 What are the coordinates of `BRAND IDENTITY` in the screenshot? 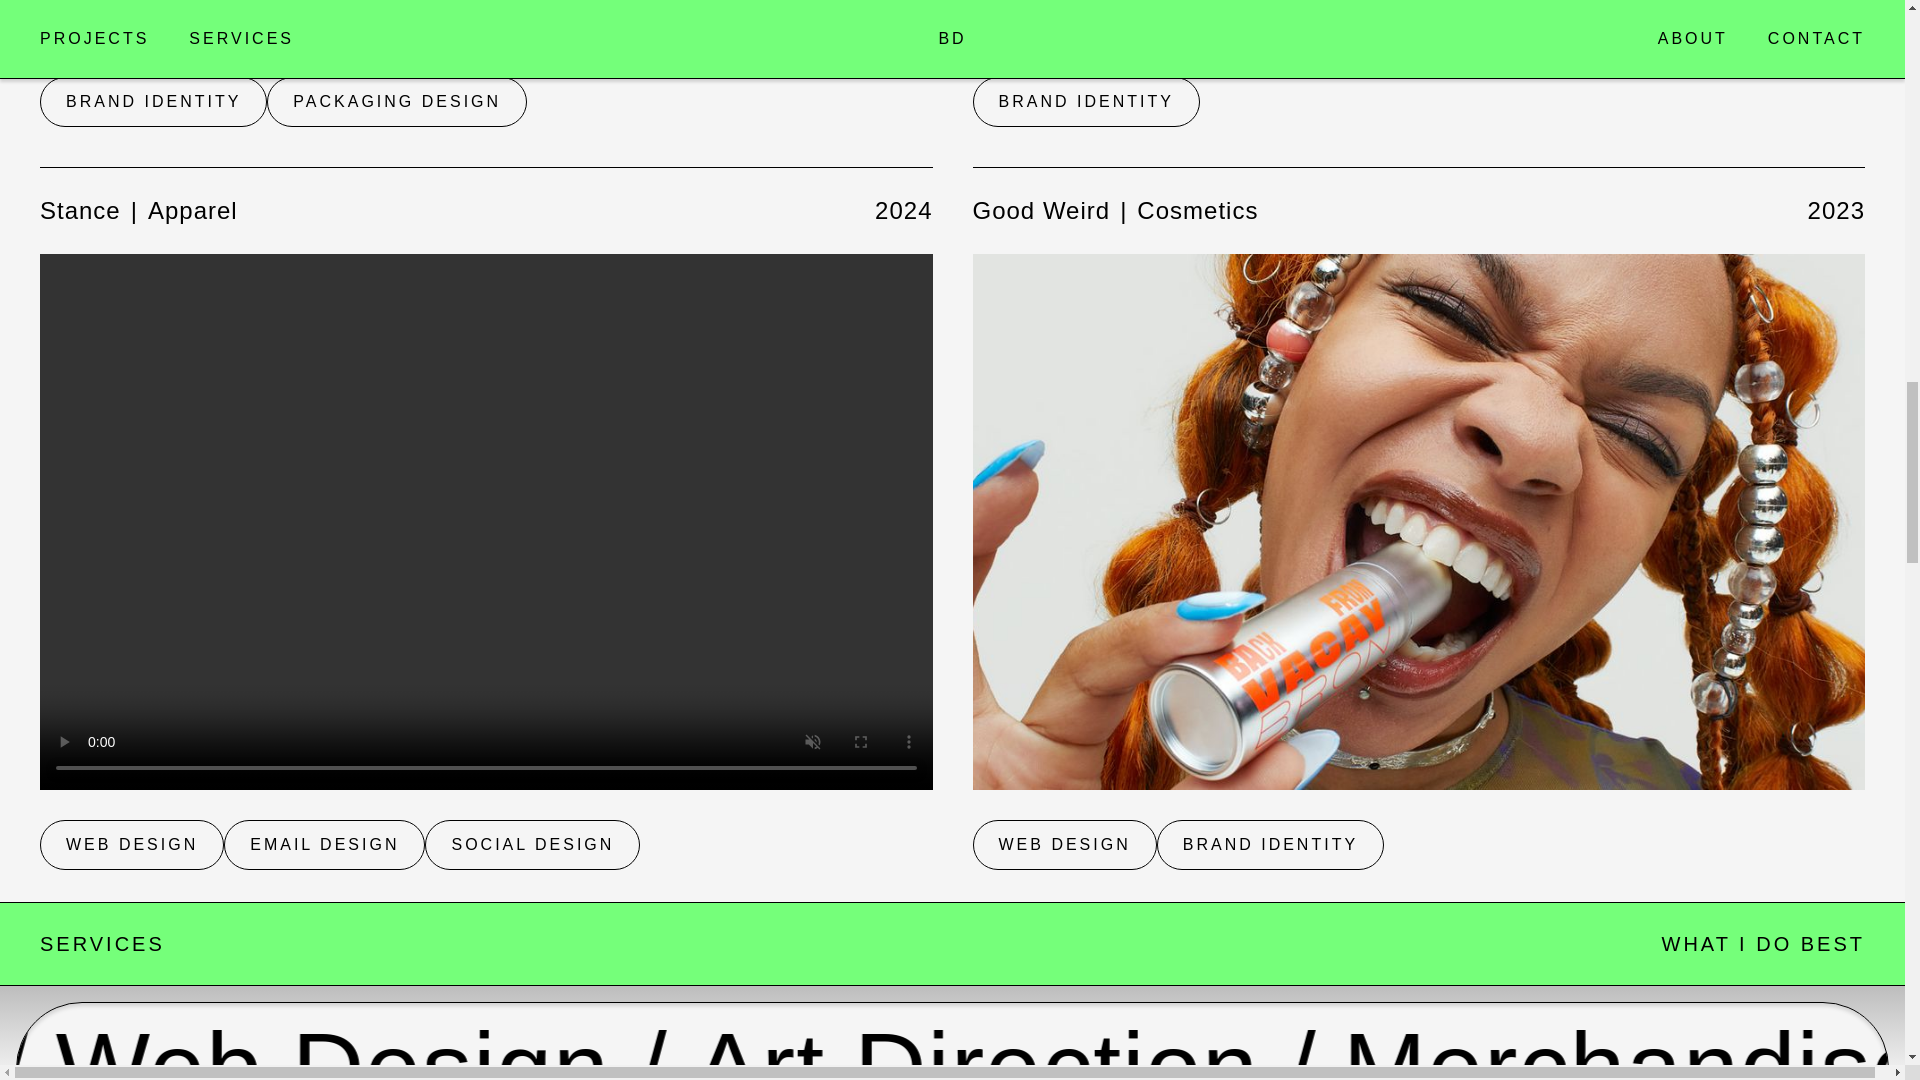 It's located at (486, 844).